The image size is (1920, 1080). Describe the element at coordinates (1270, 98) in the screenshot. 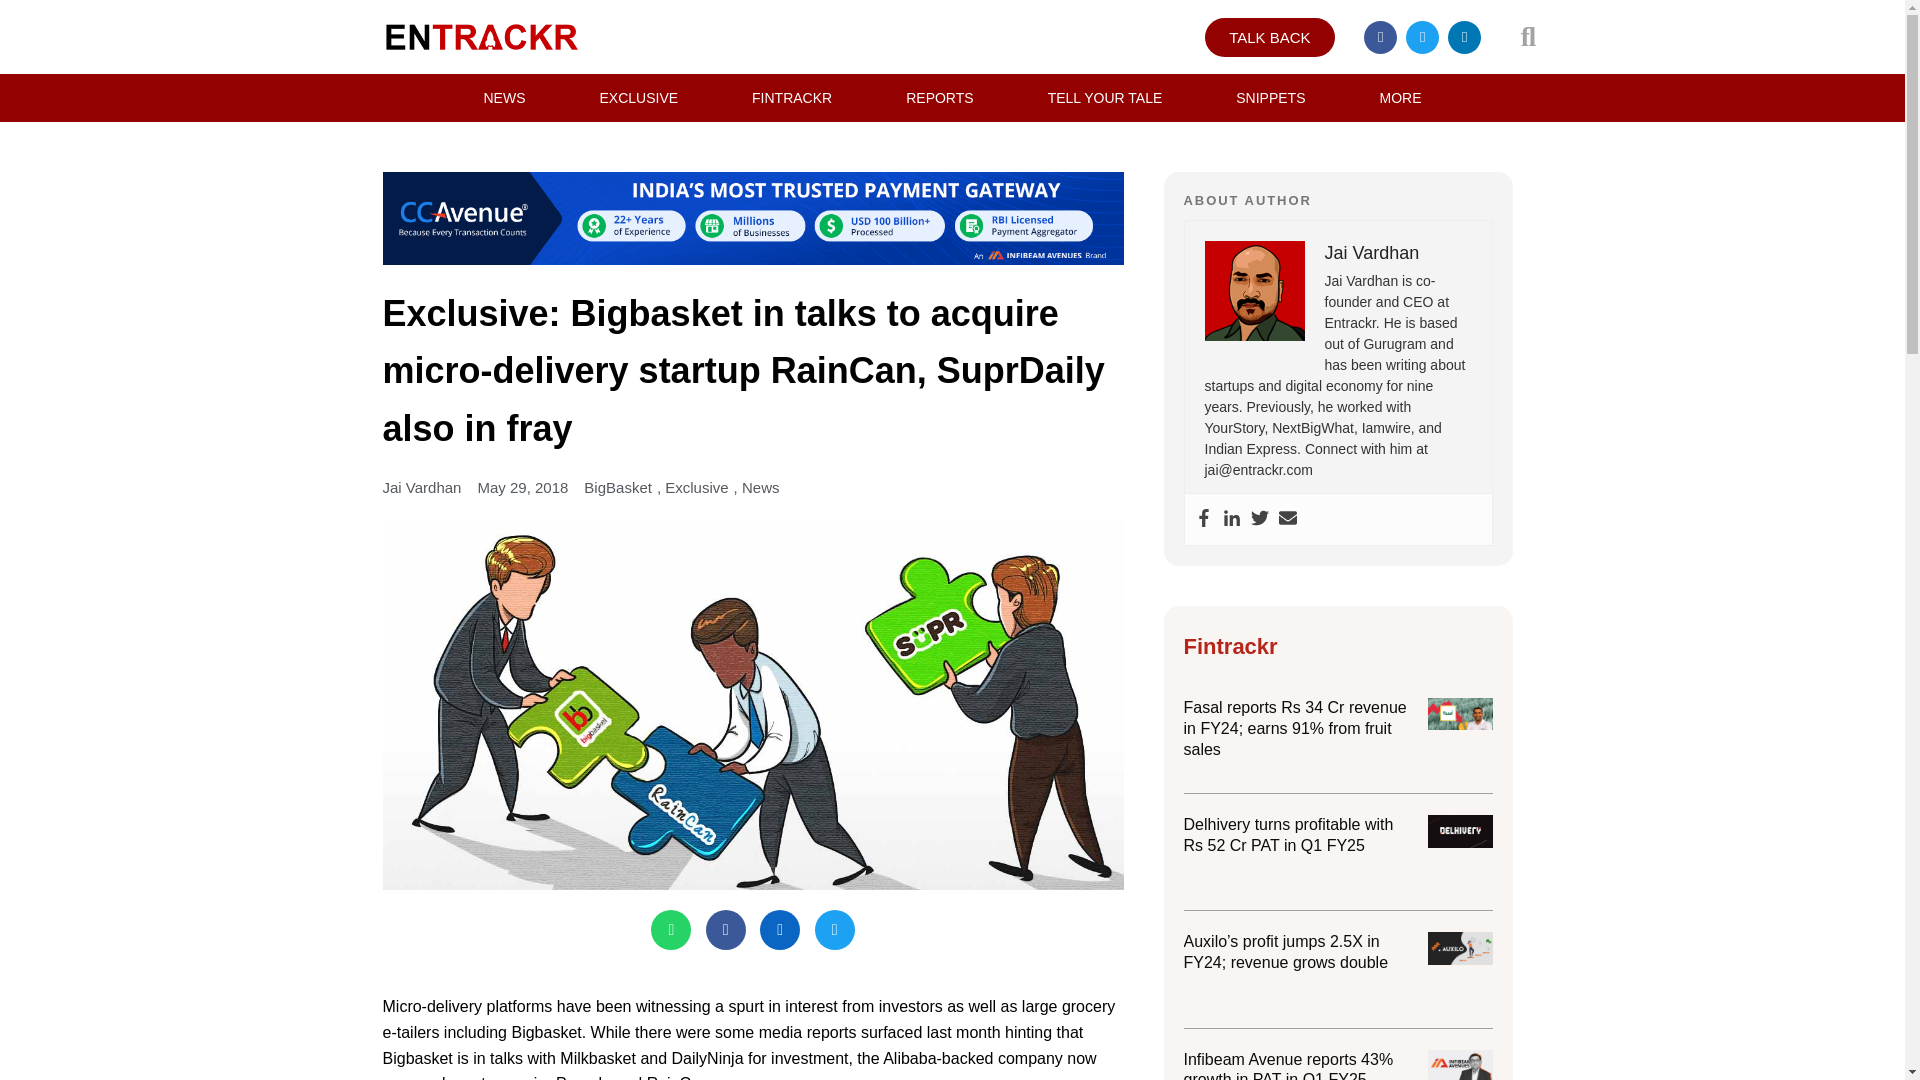

I see `SNIPPETS` at that location.